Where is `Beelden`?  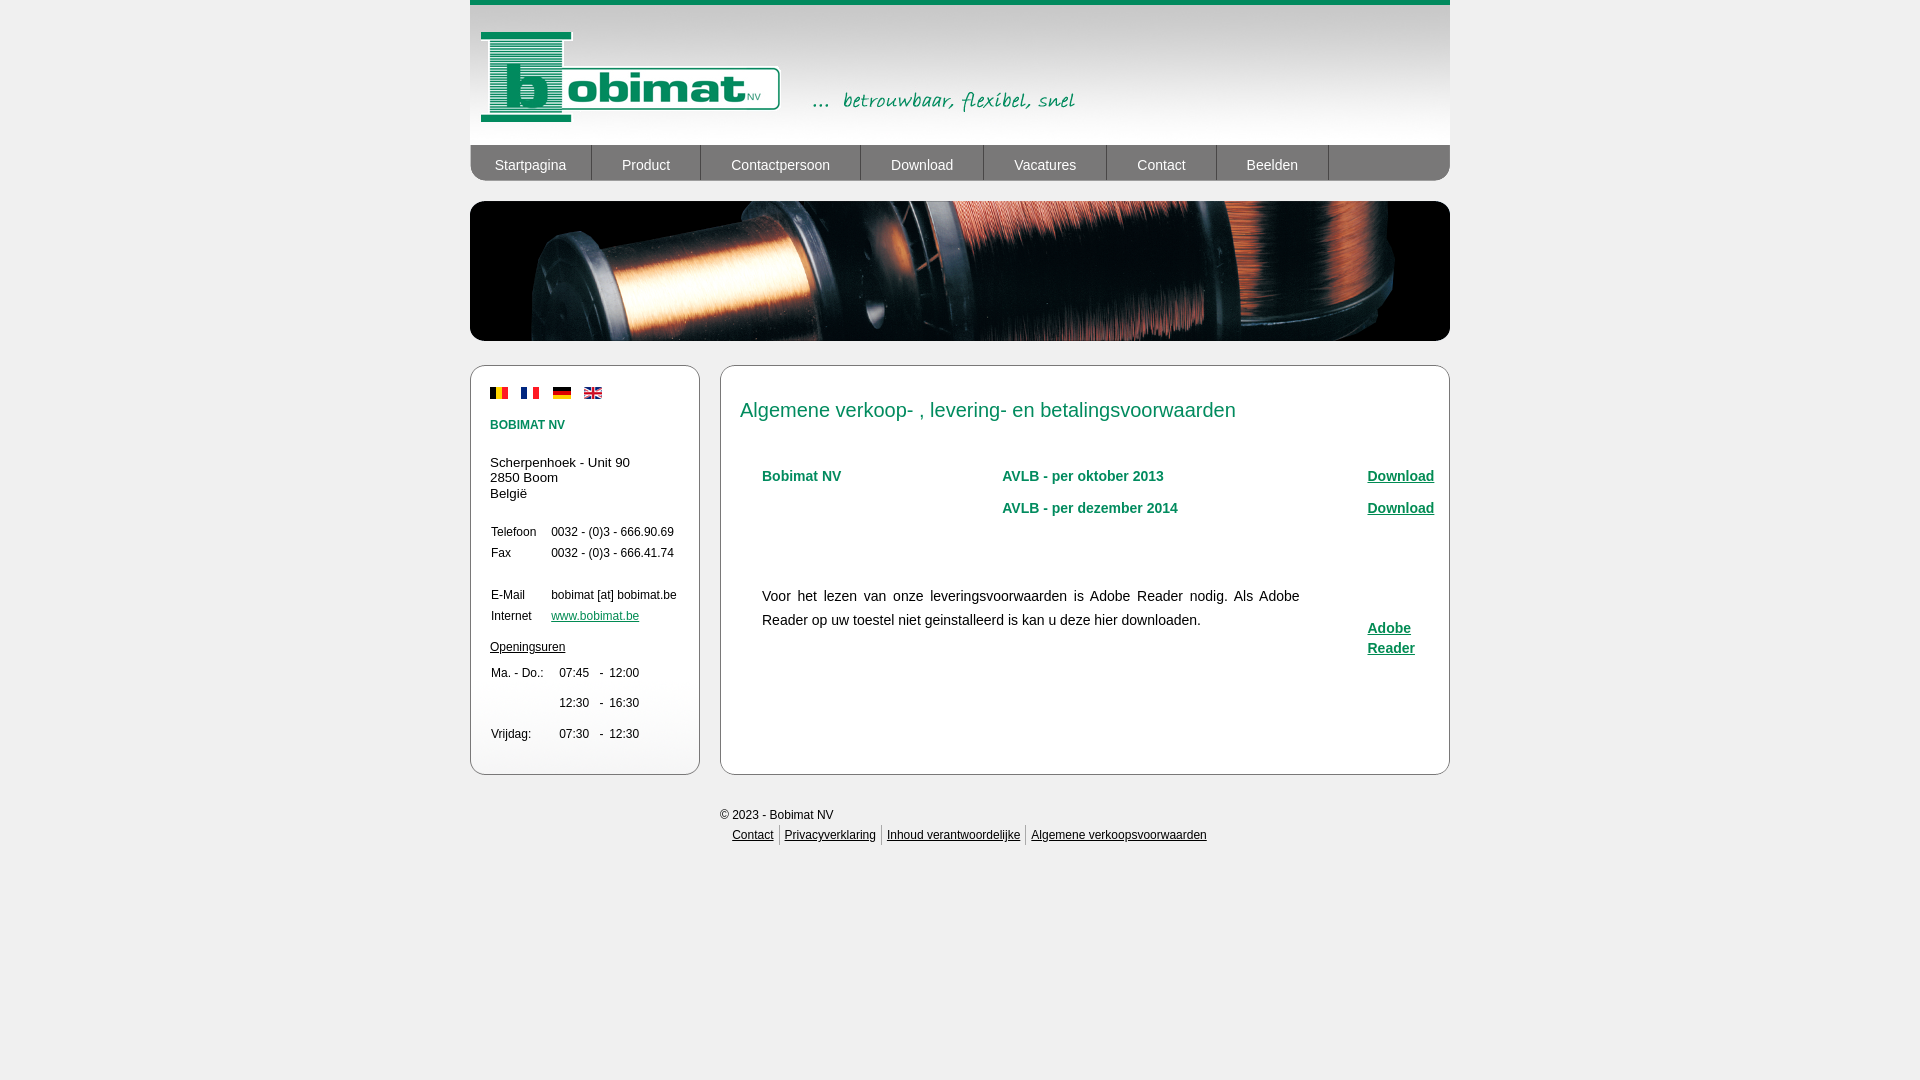
Beelden is located at coordinates (1273, 162).